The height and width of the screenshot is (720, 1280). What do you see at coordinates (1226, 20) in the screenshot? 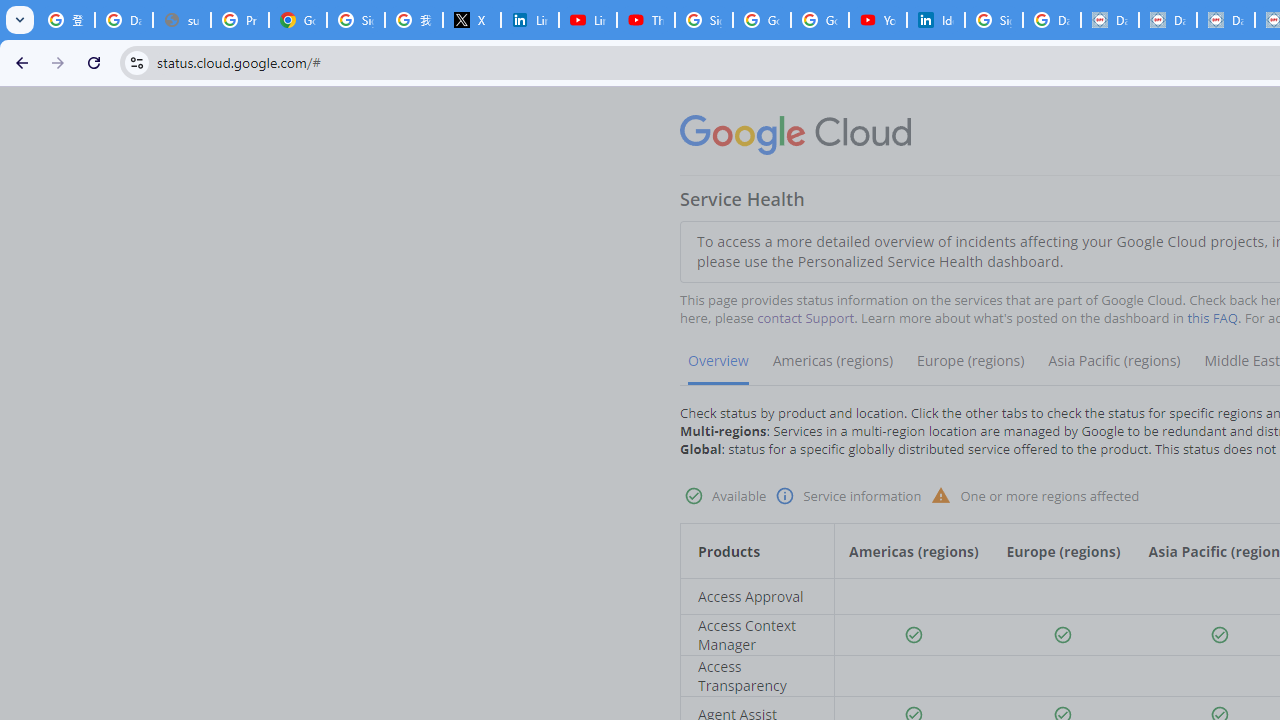
I see `Data Privacy Framework` at bounding box center [1226, 20].